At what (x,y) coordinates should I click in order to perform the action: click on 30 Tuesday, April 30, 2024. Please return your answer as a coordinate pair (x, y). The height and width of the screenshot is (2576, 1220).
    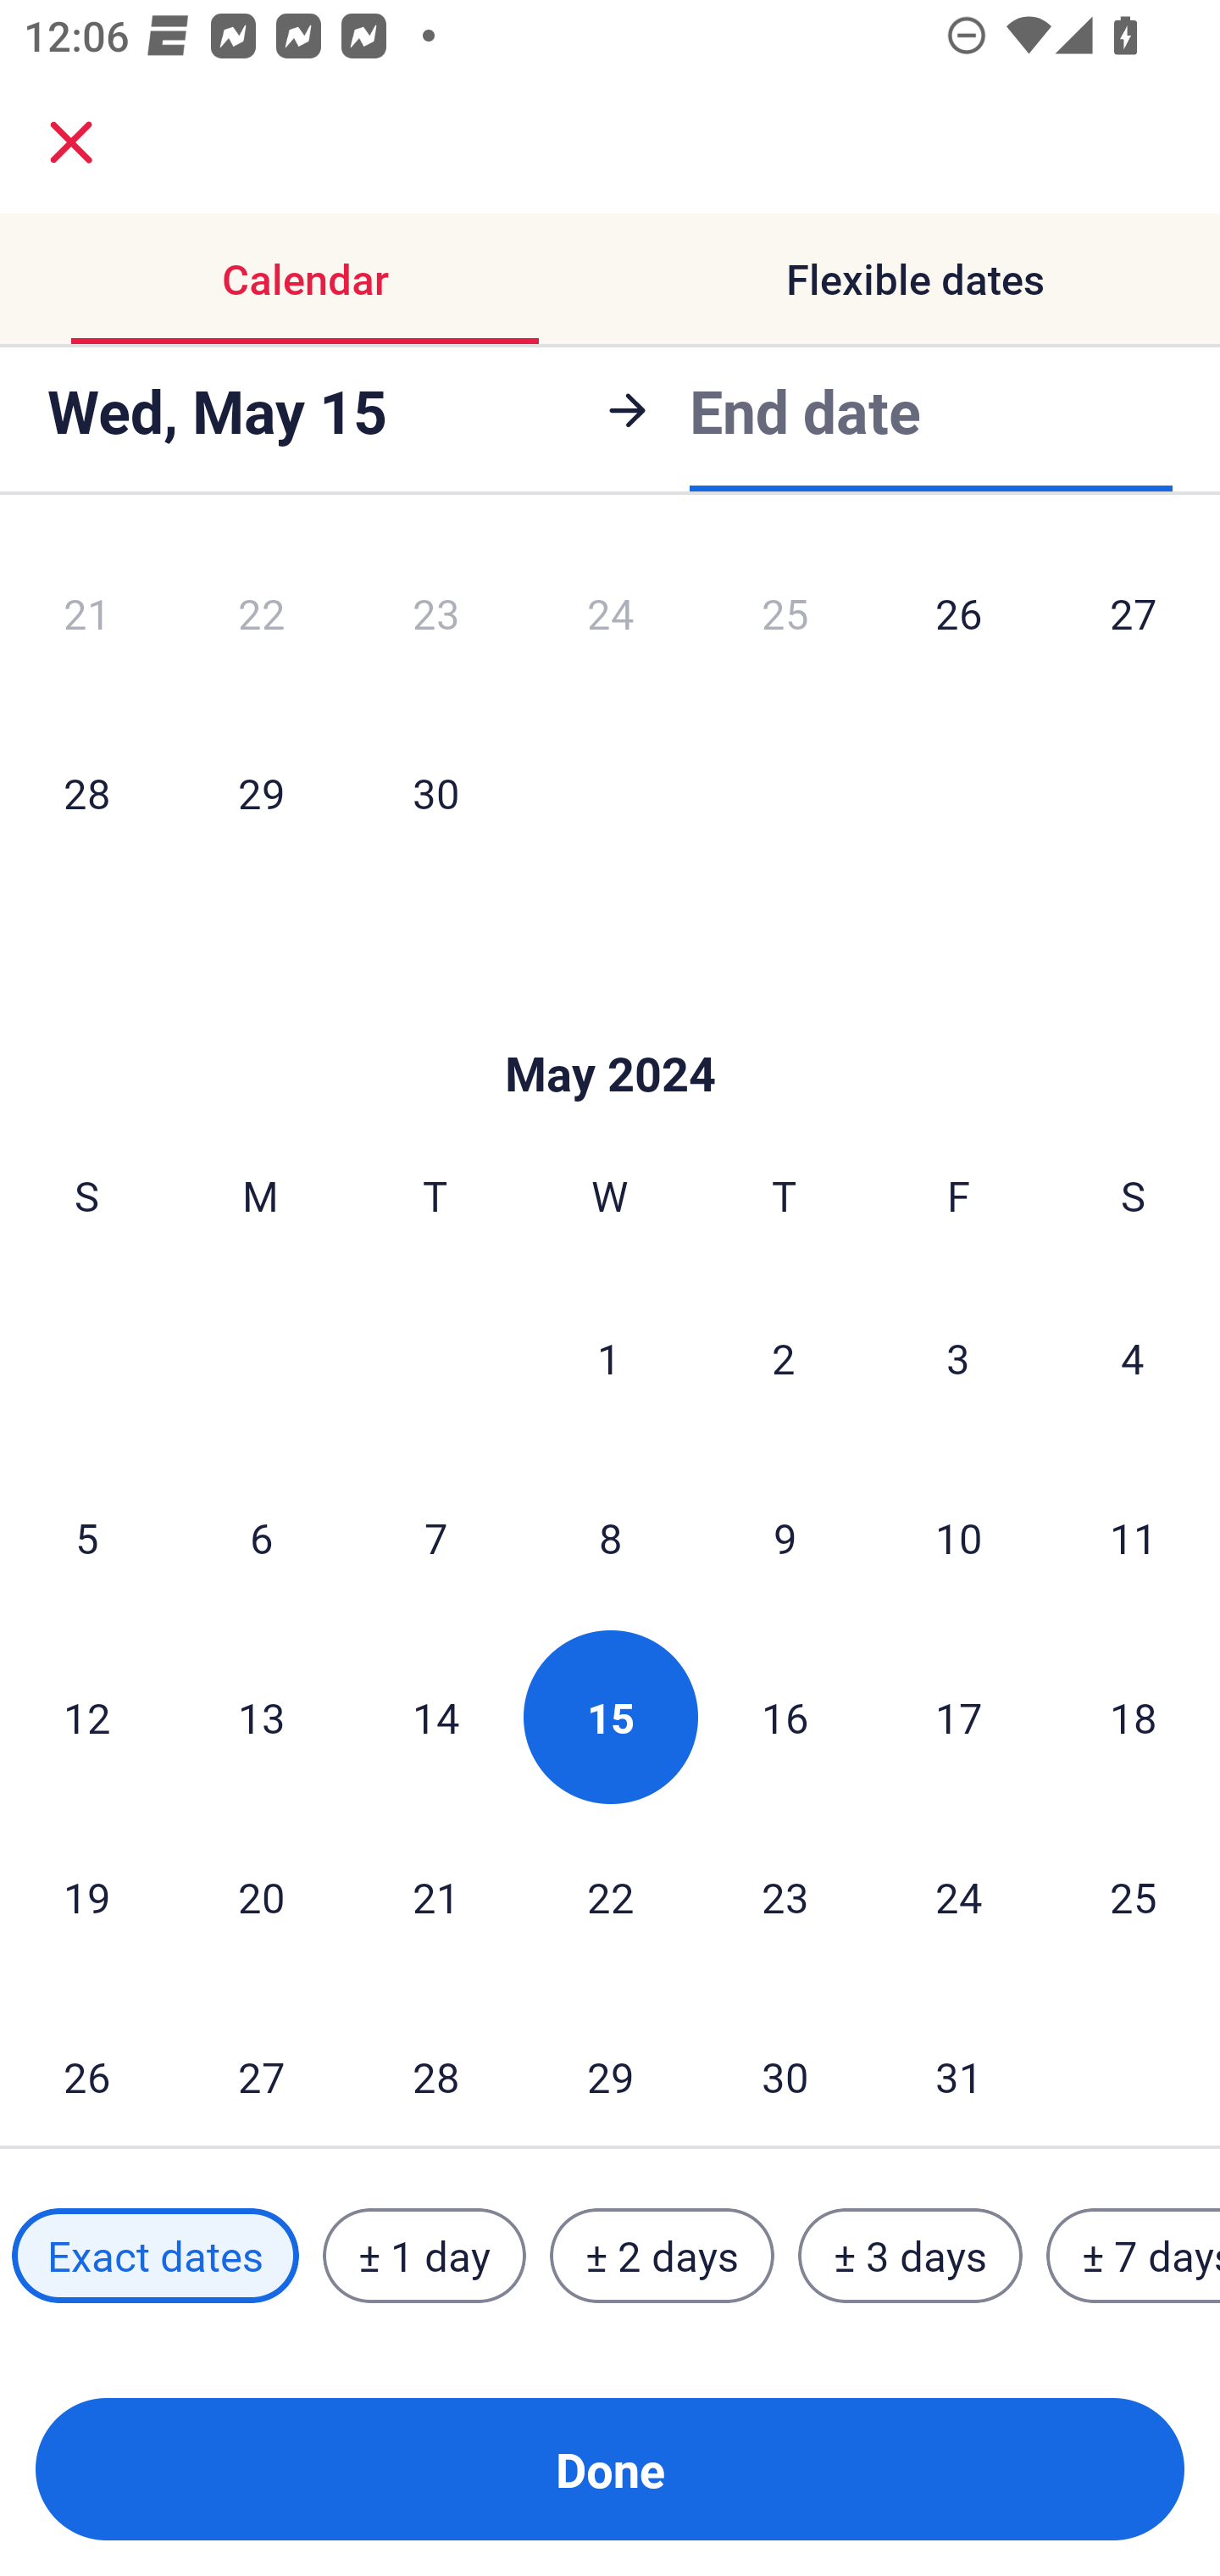
    Looking at the image, I should click on (435, 791).